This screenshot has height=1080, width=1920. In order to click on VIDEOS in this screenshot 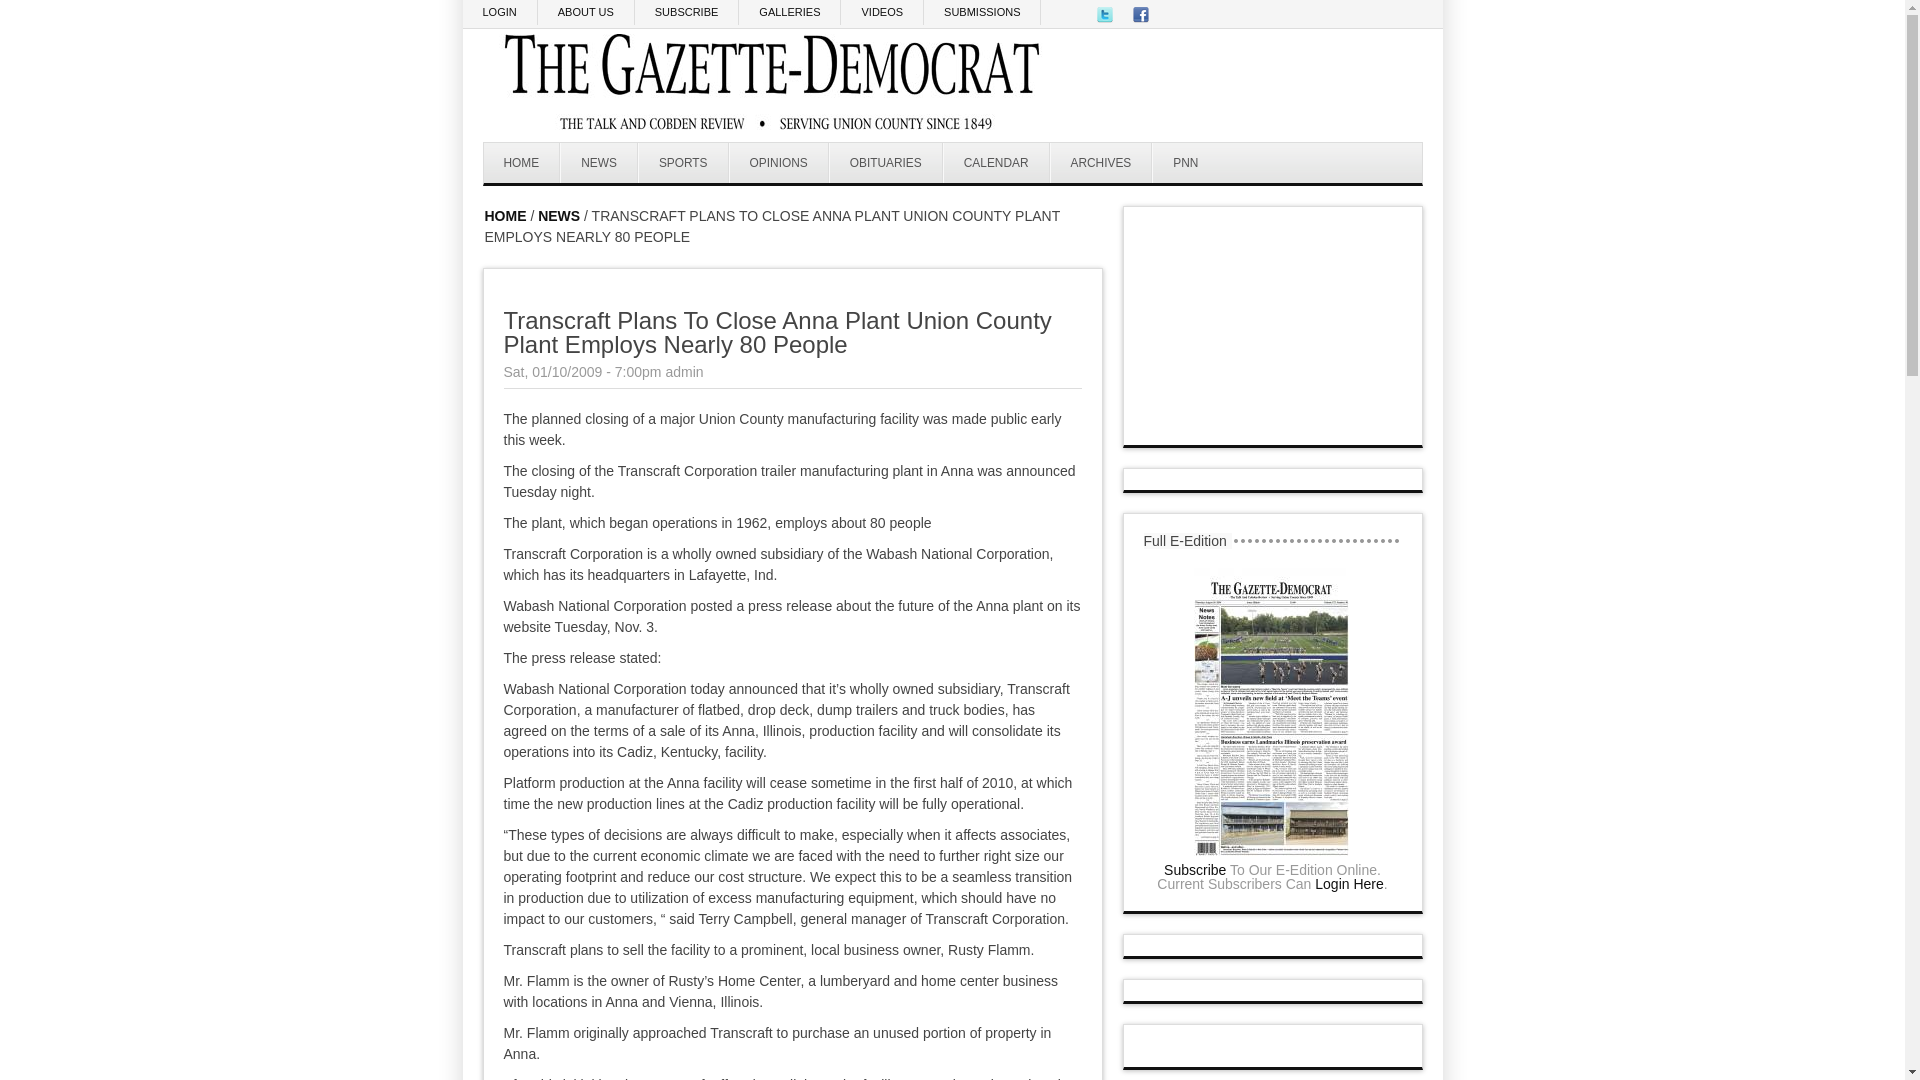, I will do `click(882, 12)`.